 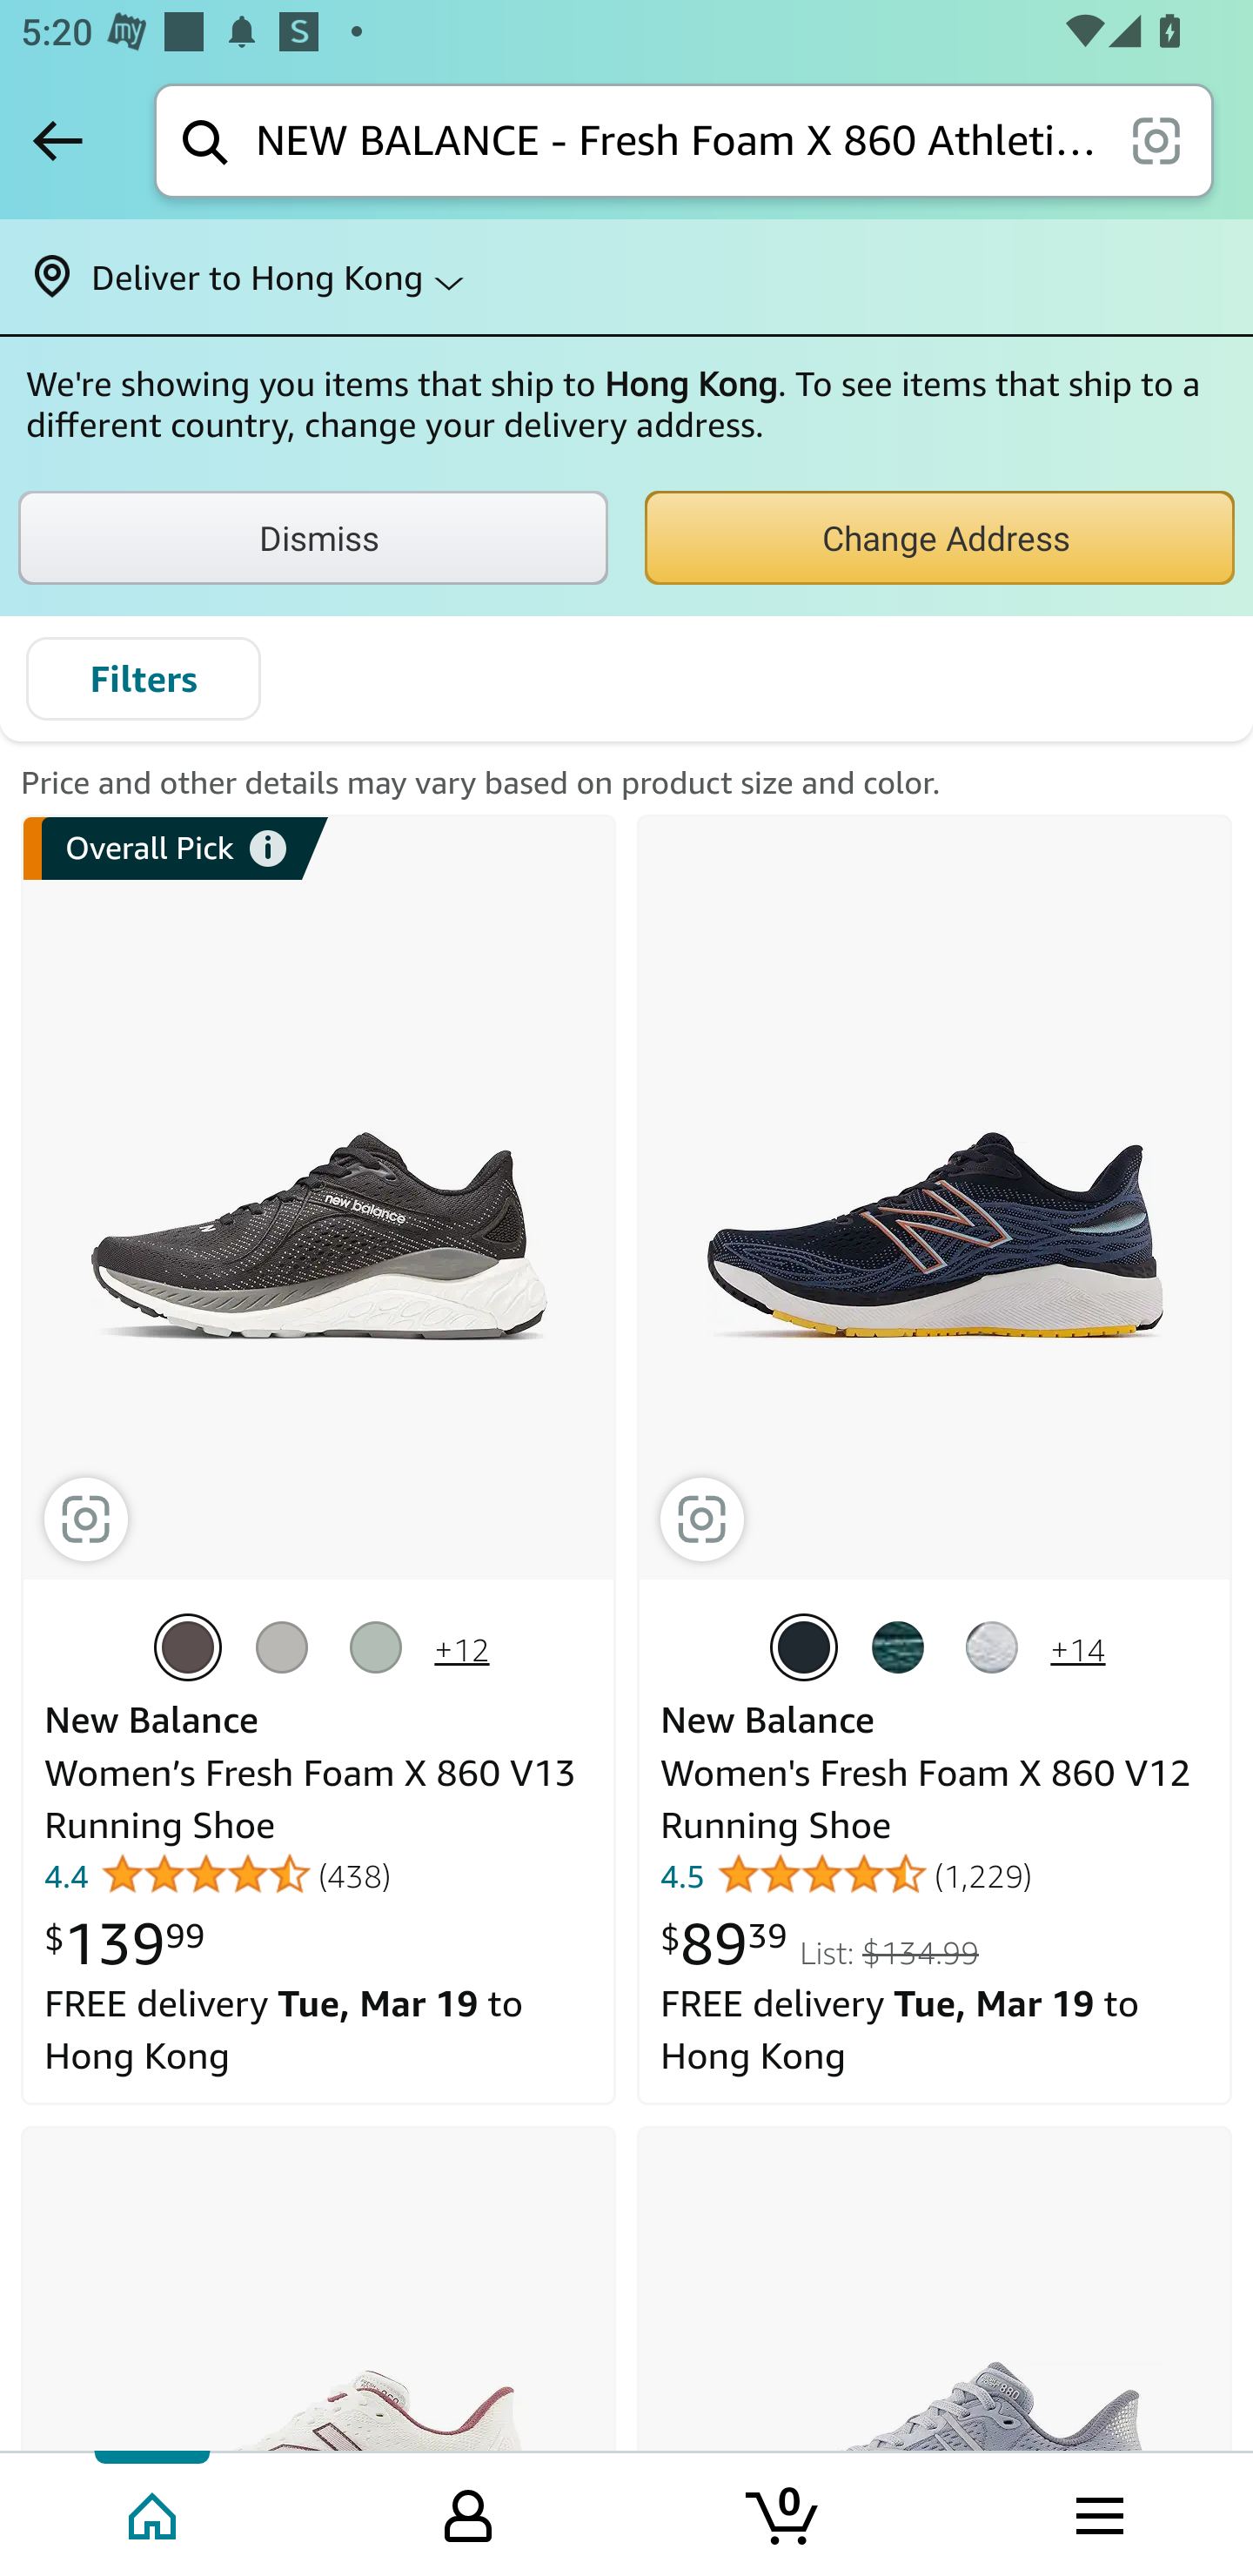 I want to click on Eclipse/Spring Tide/Vibrant Orange, so click(x=809, y=1647).